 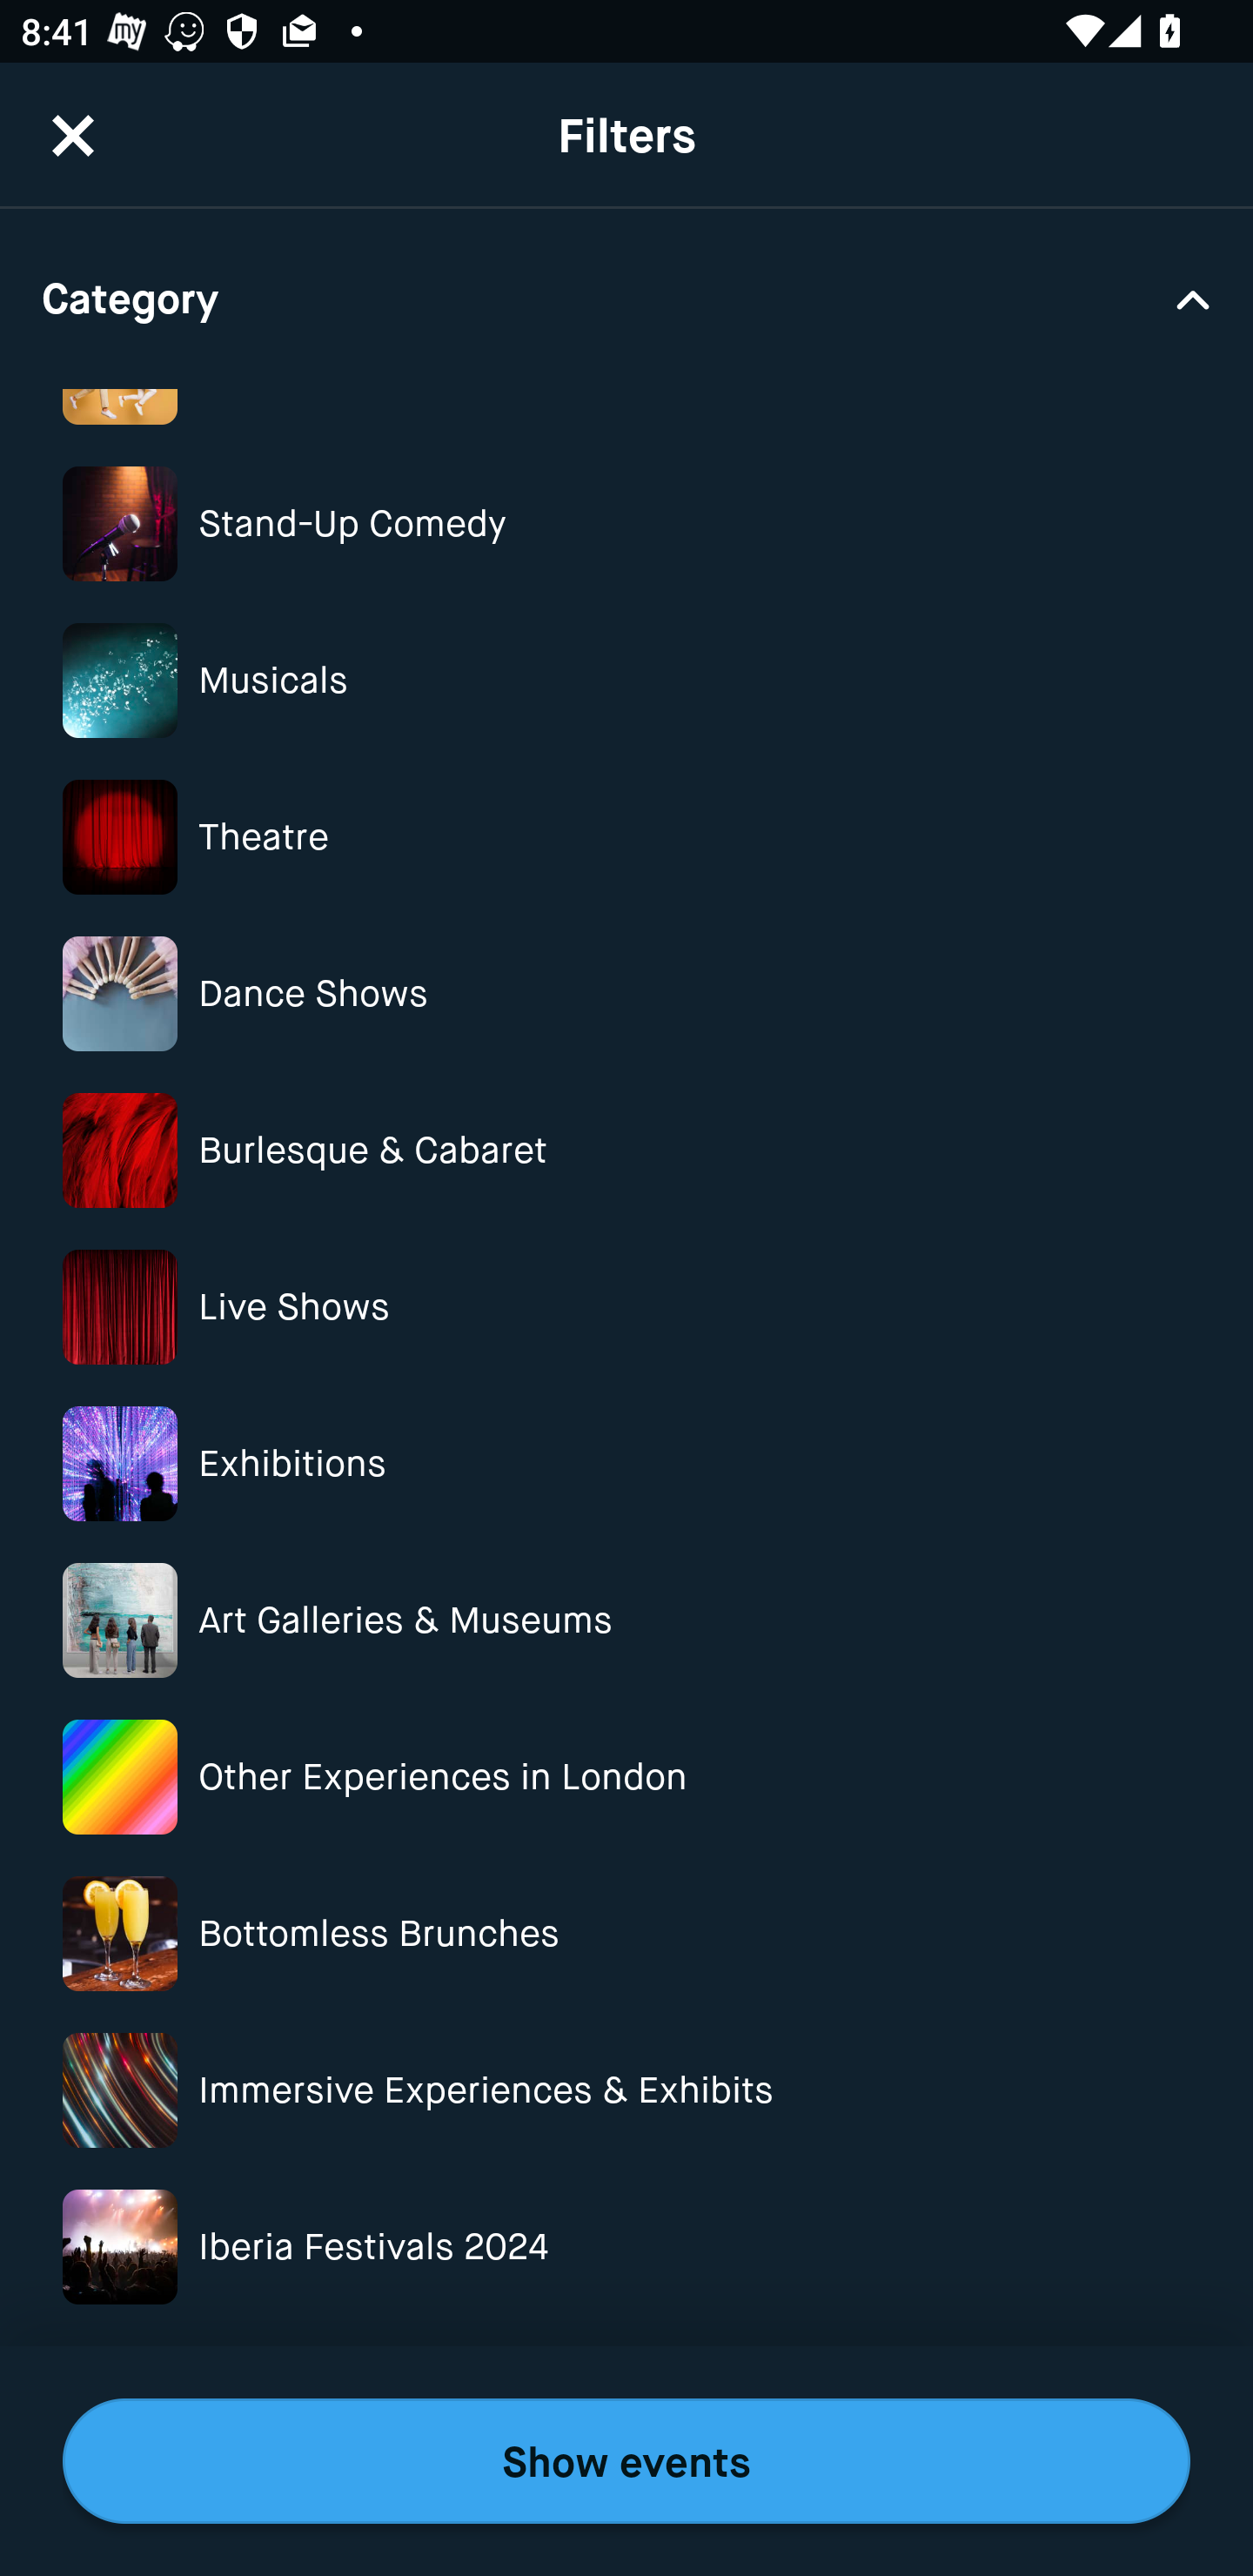 What do you see at coordinates (626, 992) in the screenshot?
I see `Category Image Dance Shows` at bounding box center [626, 992].